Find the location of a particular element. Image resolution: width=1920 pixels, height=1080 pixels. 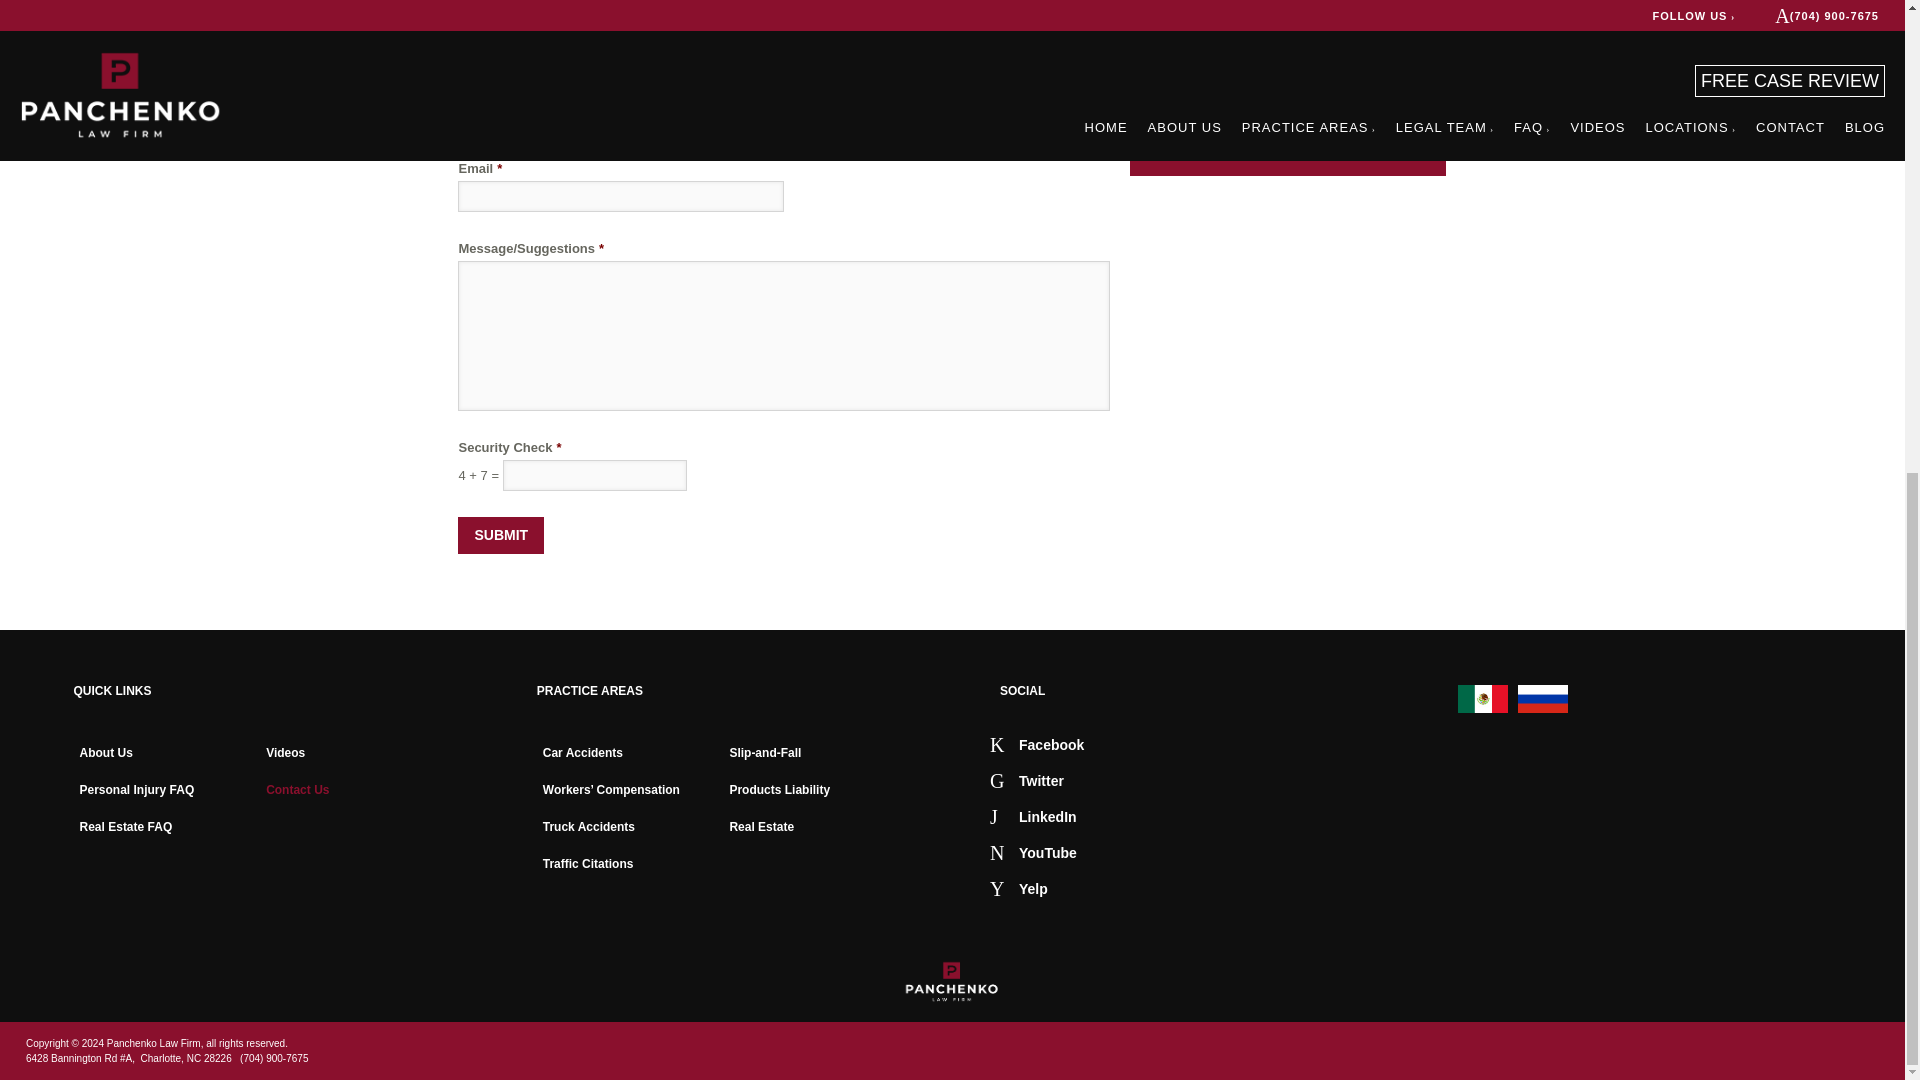

See Details is located at coordinates (1410, 80).